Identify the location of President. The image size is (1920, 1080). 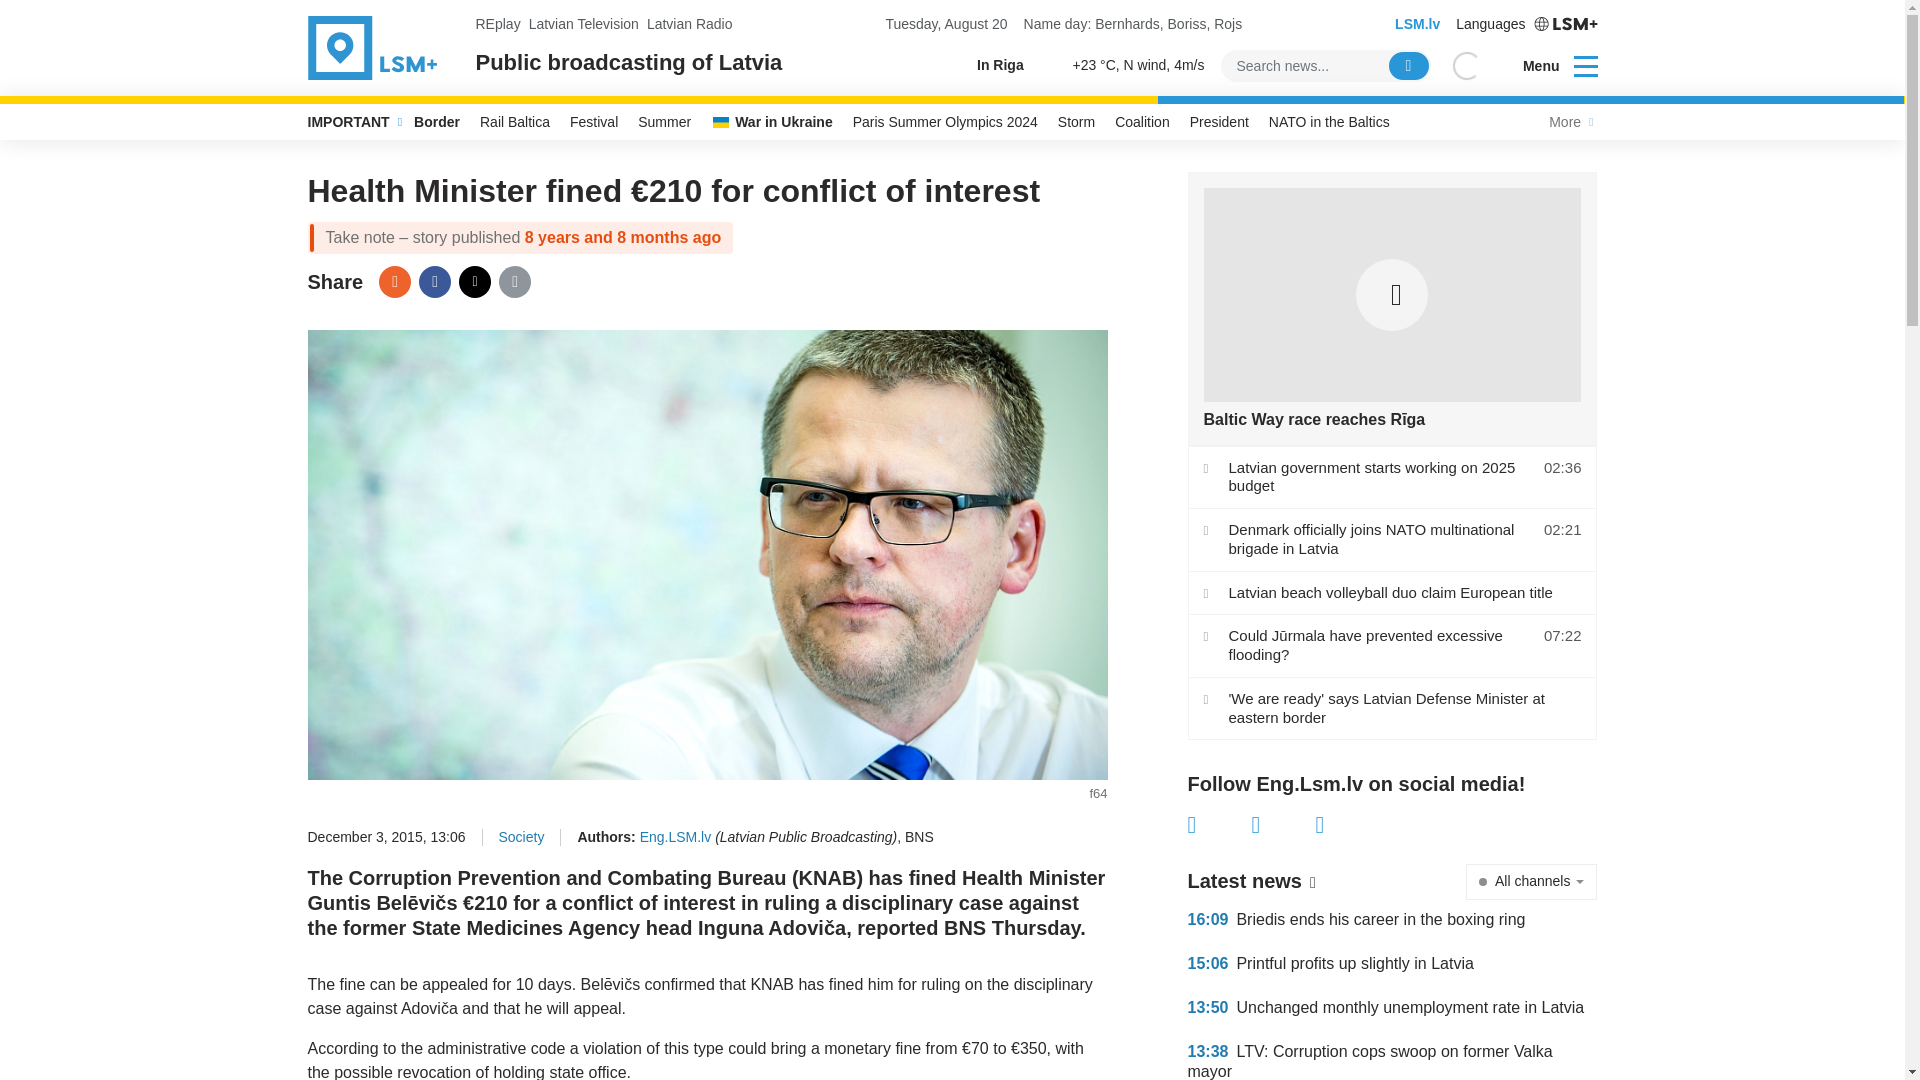
(1220, 122).